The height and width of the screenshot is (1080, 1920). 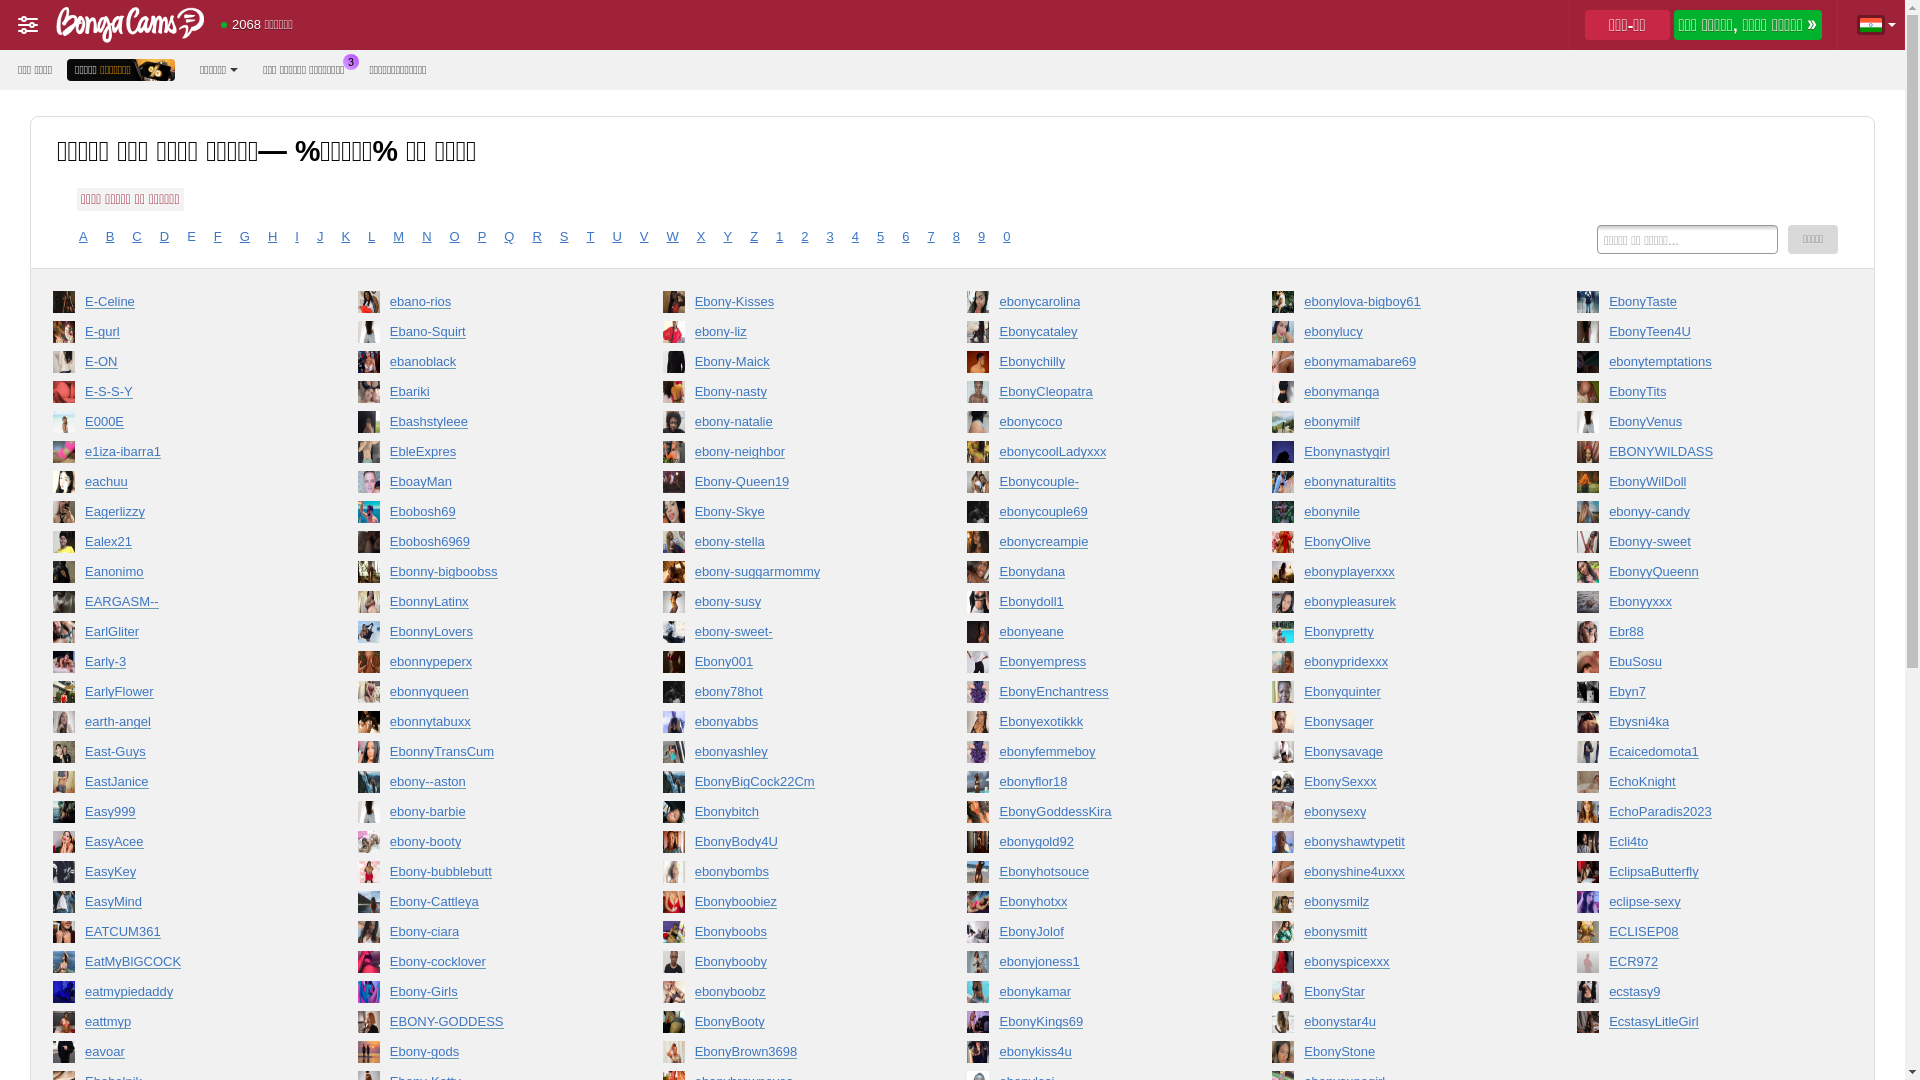 I want to click on Ebashstyleee, so click(x=482, y=426).